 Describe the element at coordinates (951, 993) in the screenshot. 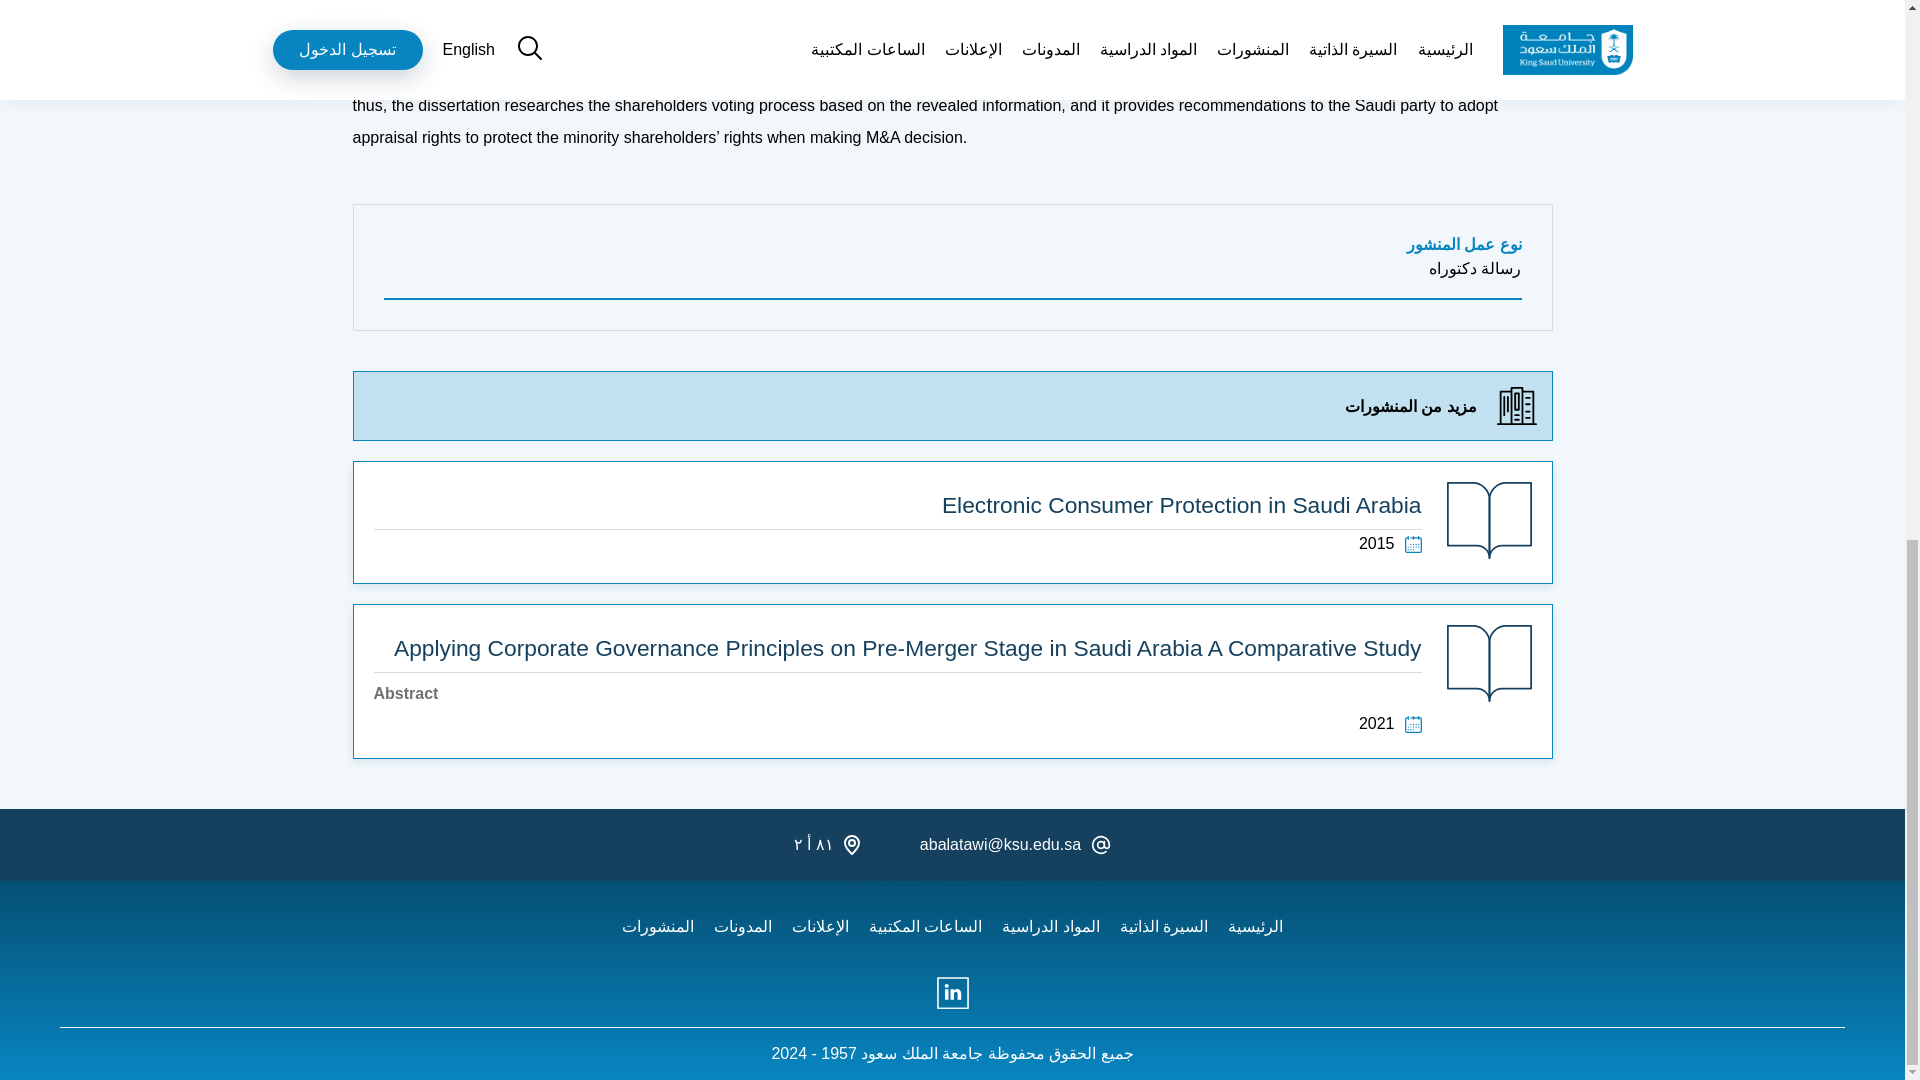

I see `Linked In` at that location.